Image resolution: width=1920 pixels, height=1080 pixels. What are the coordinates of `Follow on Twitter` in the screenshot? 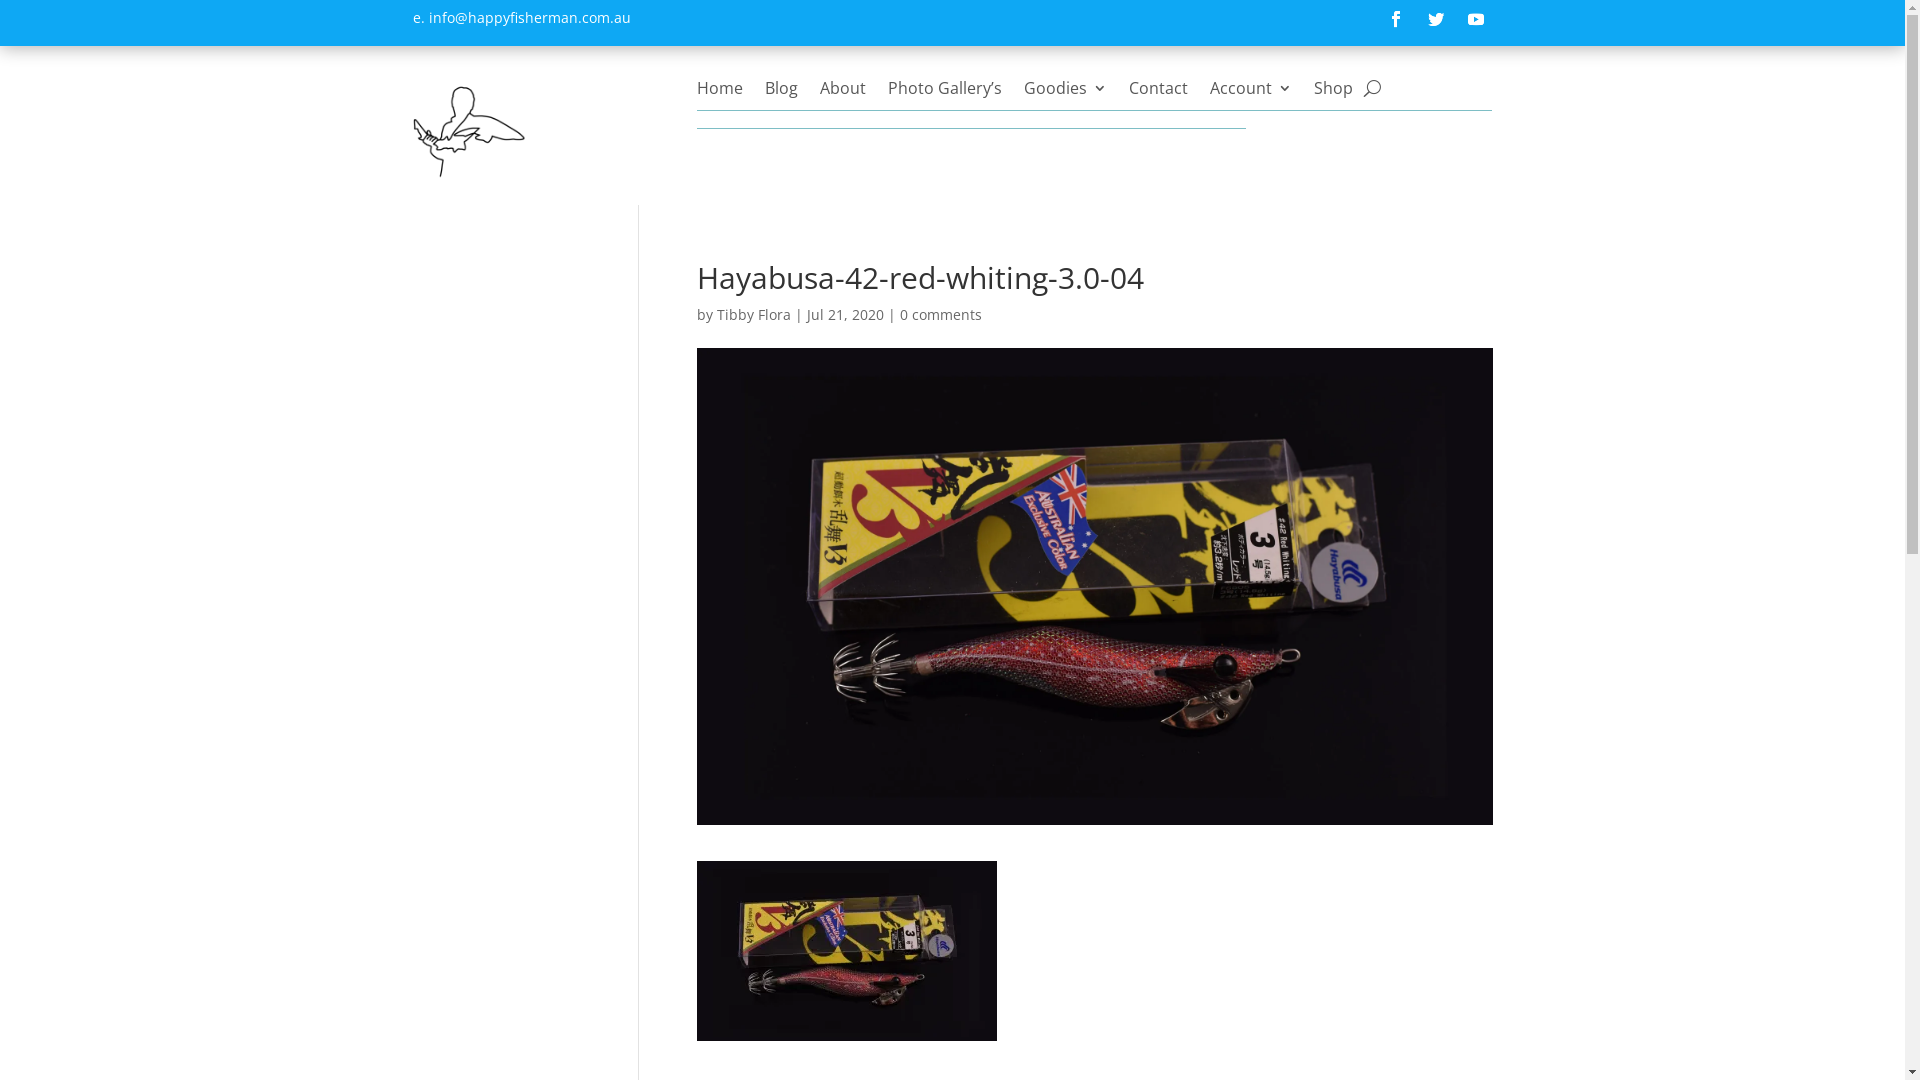 It's located at (1436, 19).